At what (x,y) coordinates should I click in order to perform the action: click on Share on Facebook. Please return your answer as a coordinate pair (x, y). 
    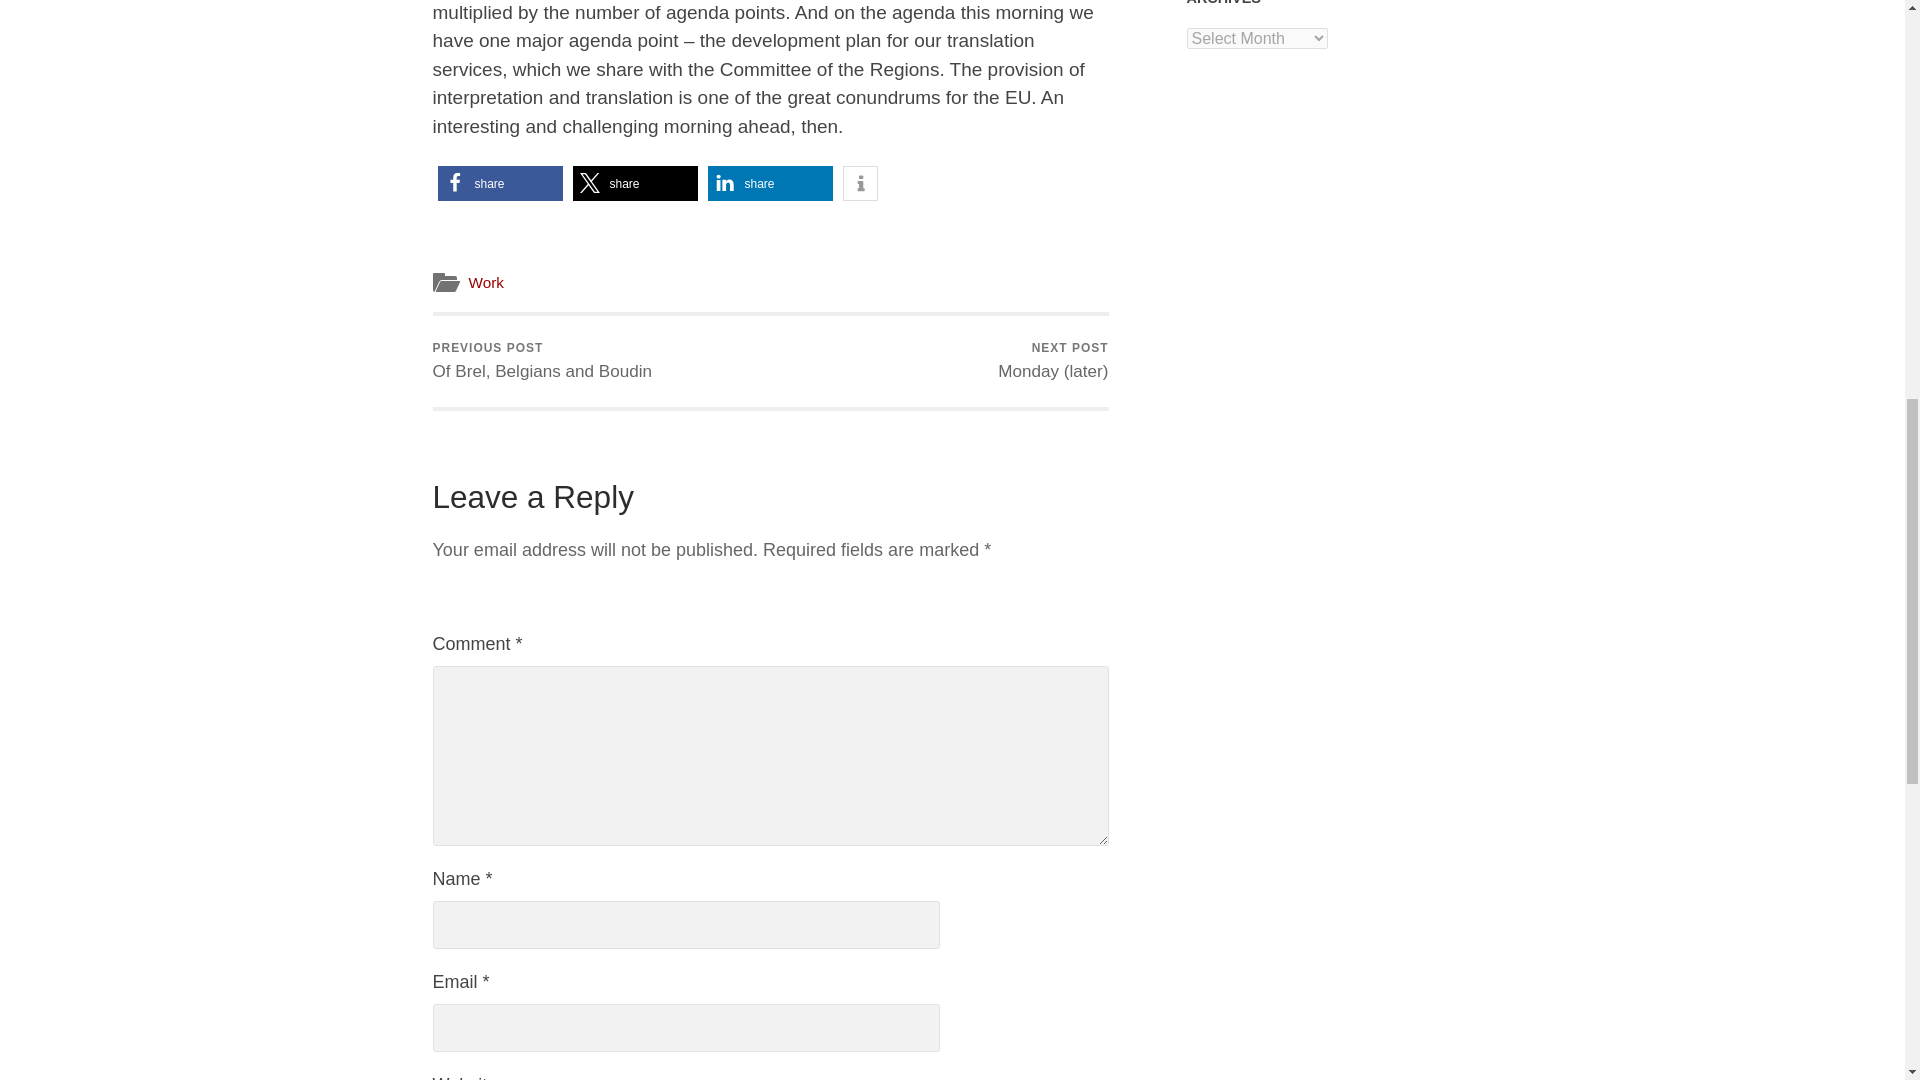
    Looking at the image, I should click on (500, 183).